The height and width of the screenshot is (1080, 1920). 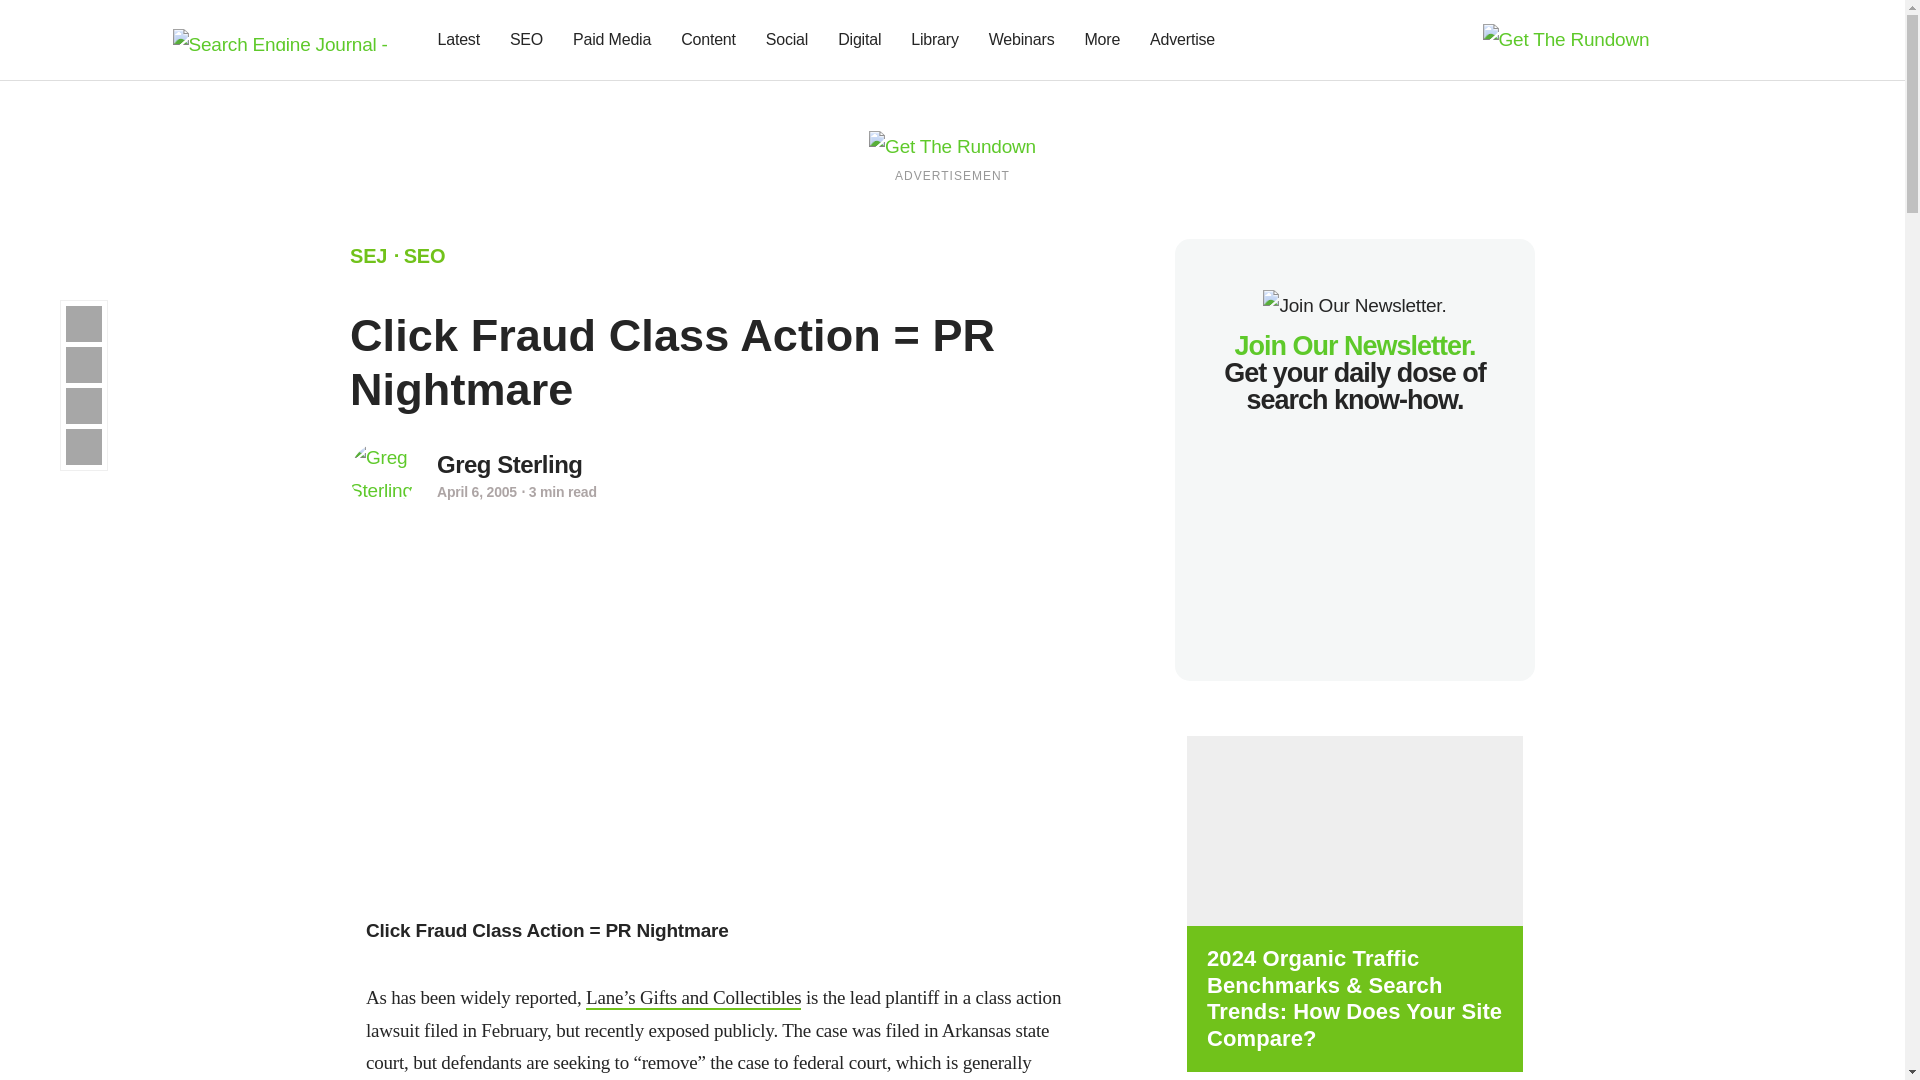 I want to click on Get The Rundown, so click(x=1566, y=38).